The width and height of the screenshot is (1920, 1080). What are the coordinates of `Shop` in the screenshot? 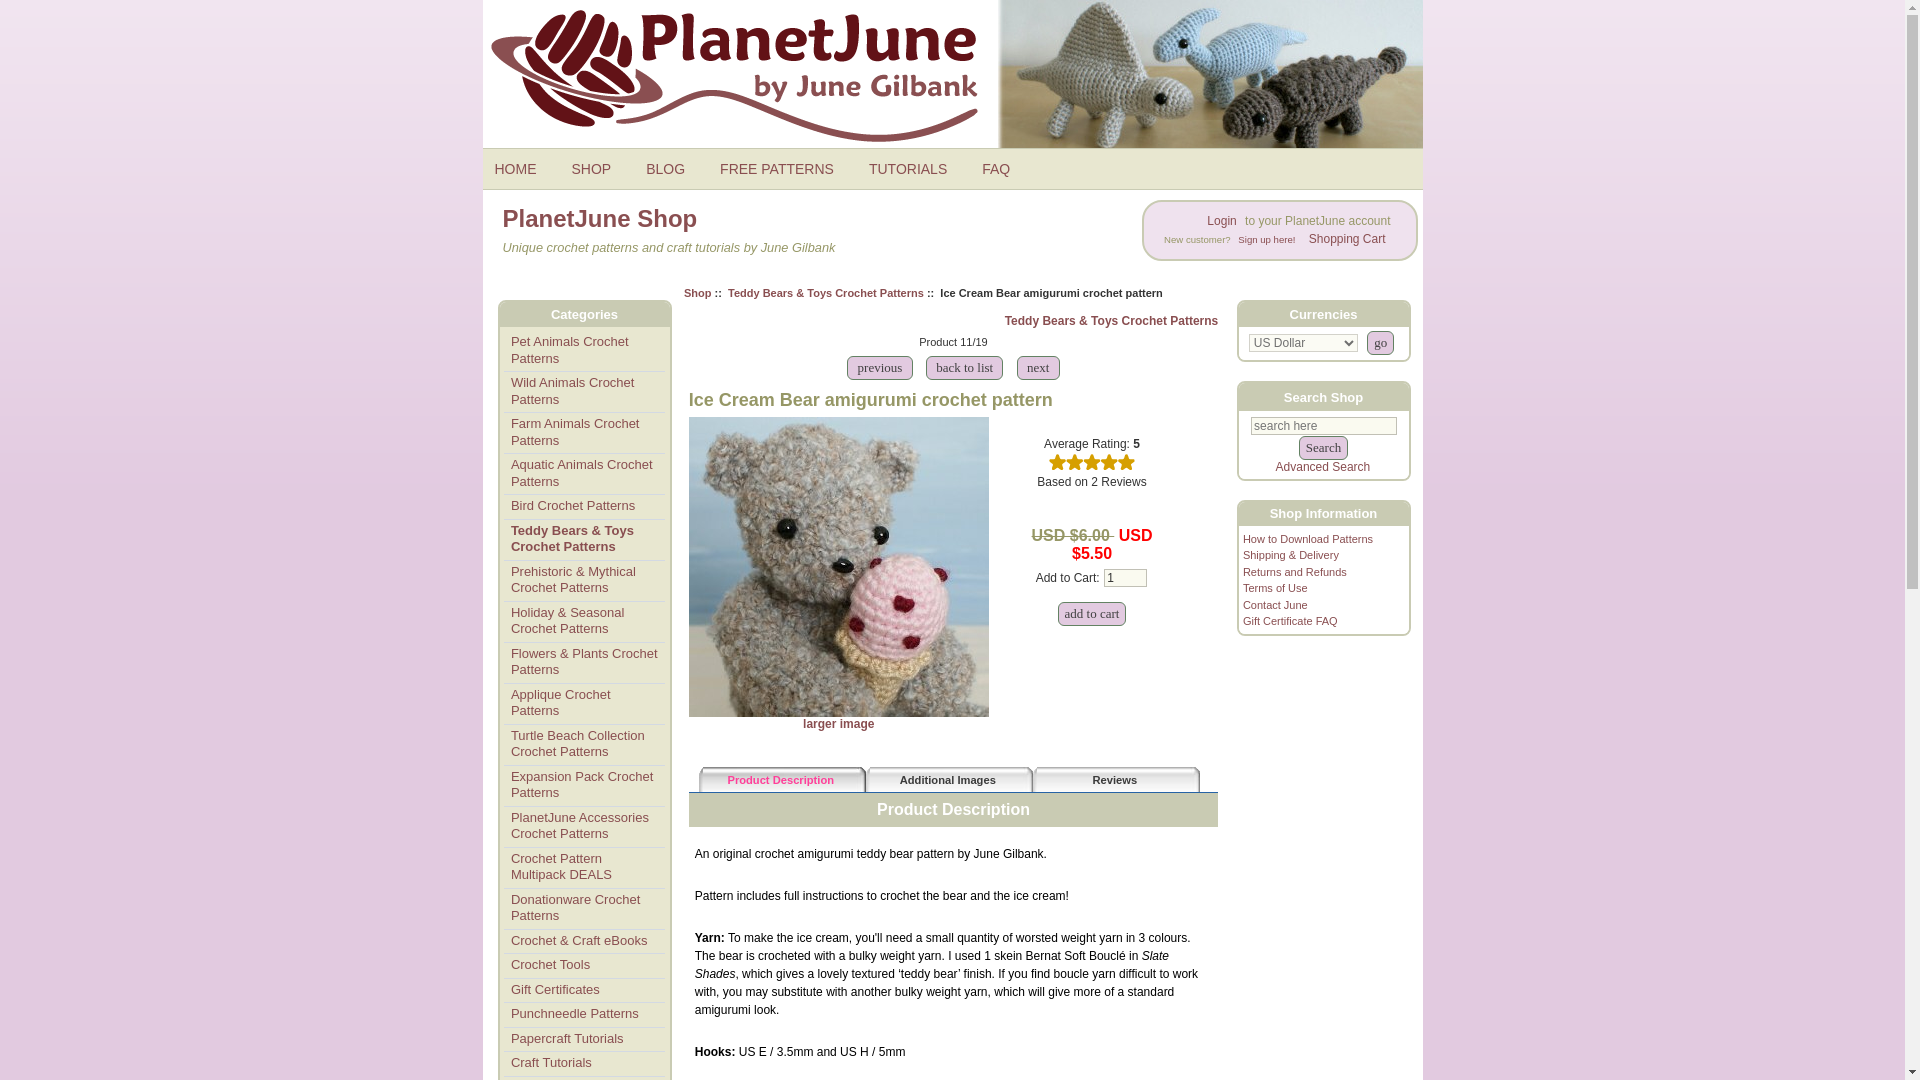 It's located at (698, 292).